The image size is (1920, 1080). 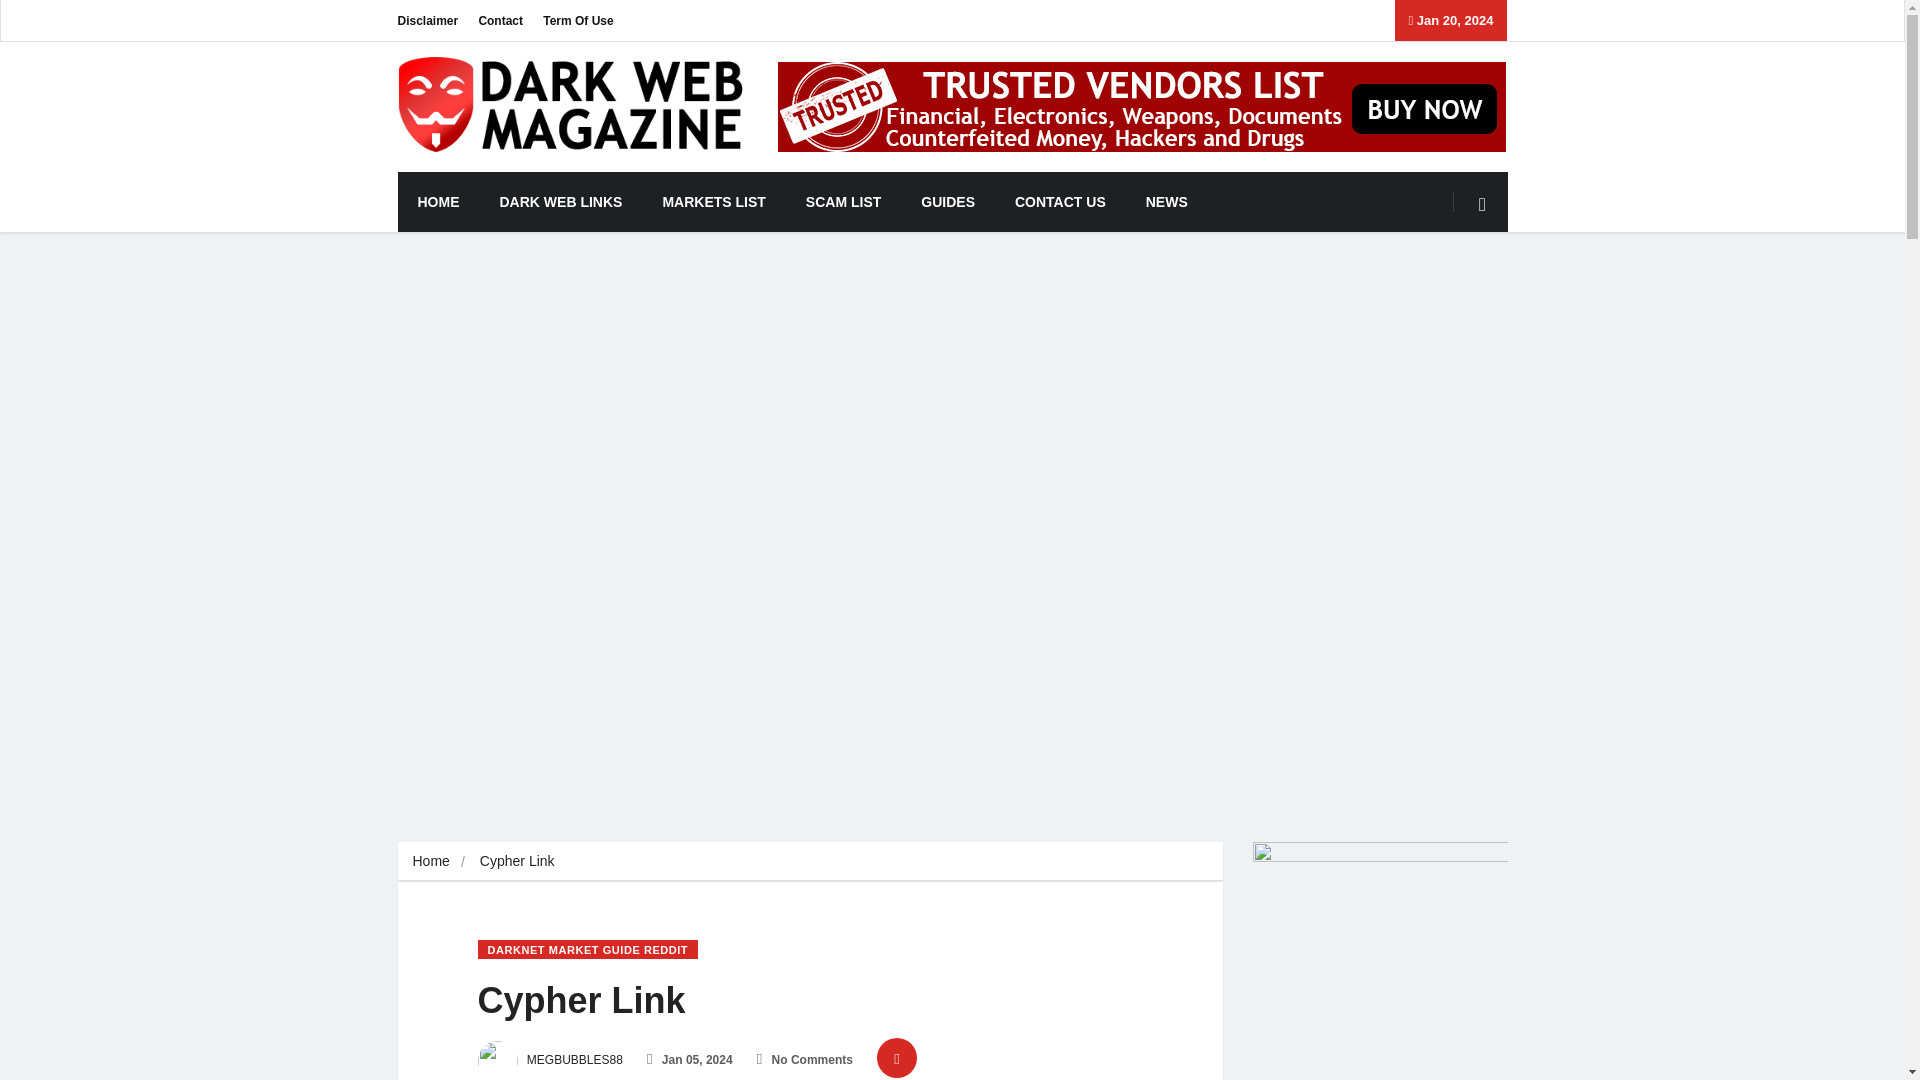 I want to click on DARK WEB LINKS, so click(x=562, y=202).